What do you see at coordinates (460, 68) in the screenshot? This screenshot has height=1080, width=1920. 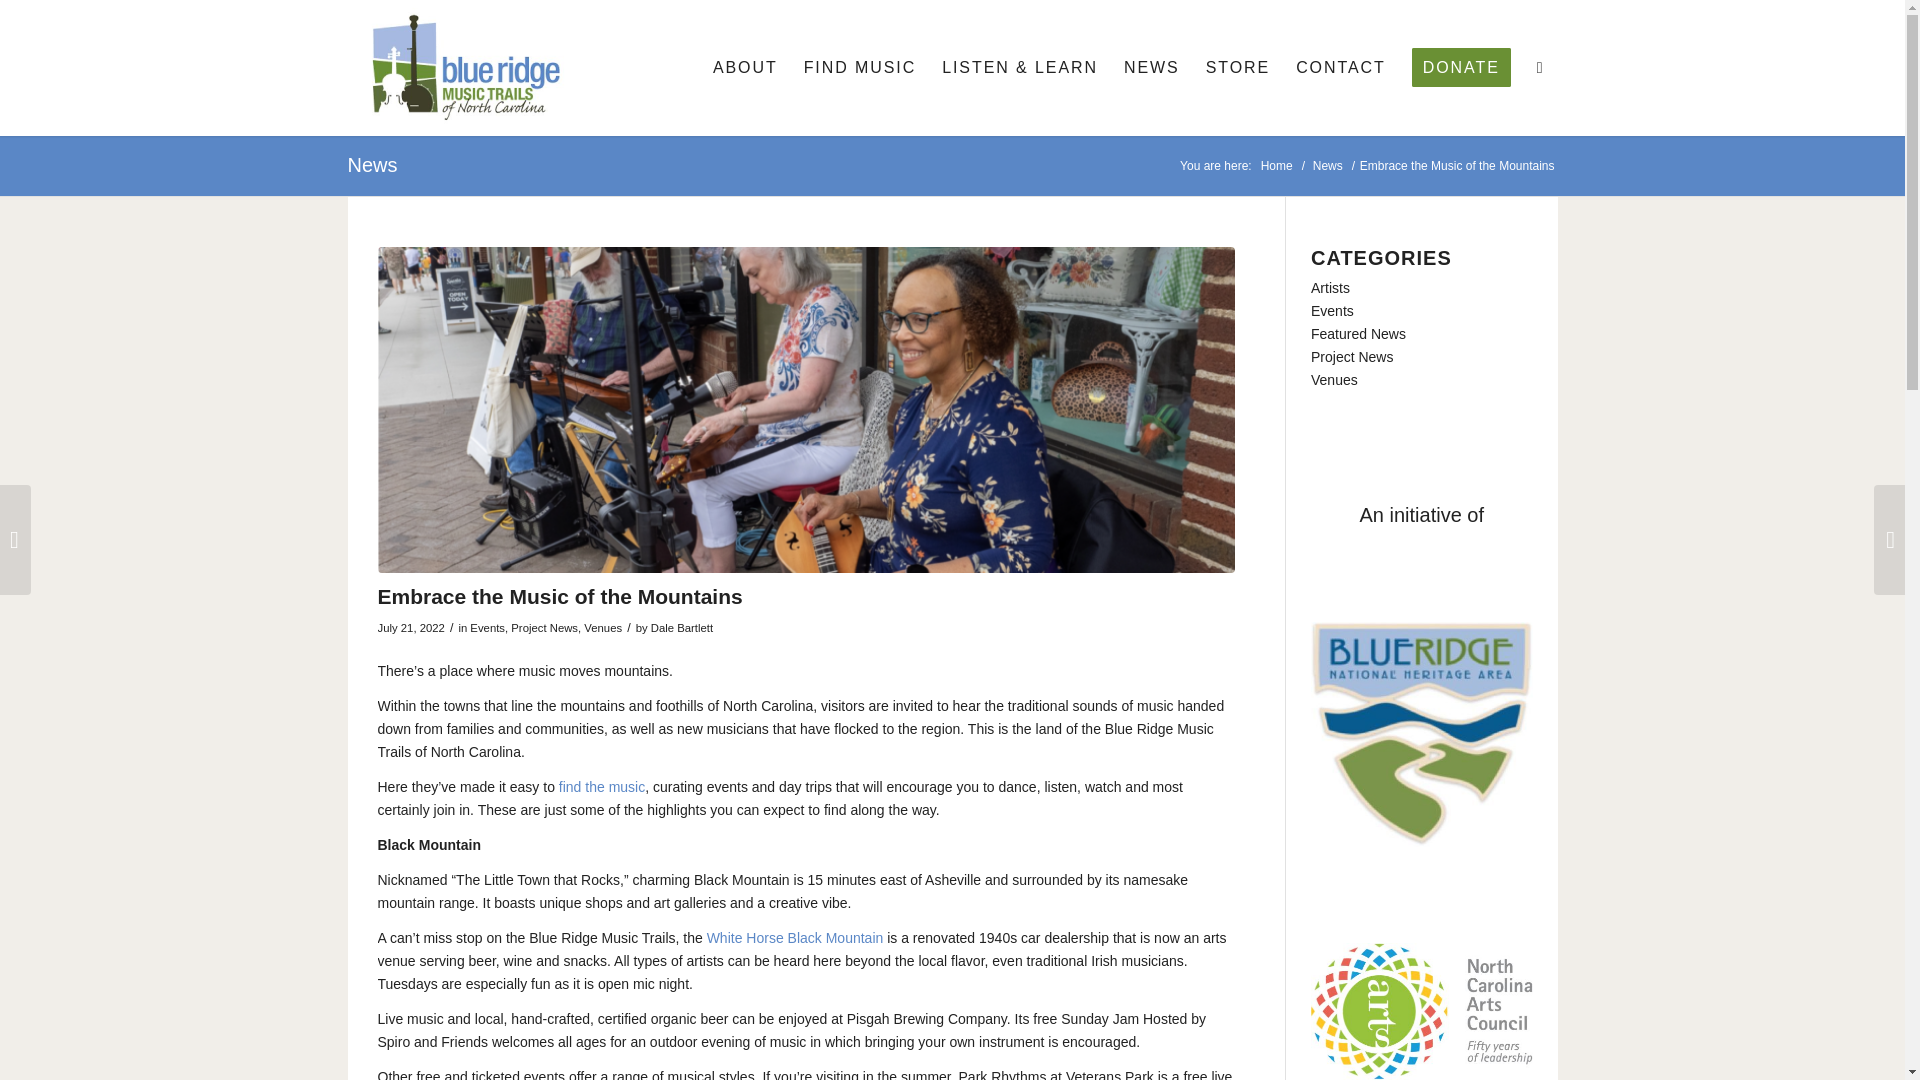 I see `BRMT large logo 2` at bounding box center [460, 68].